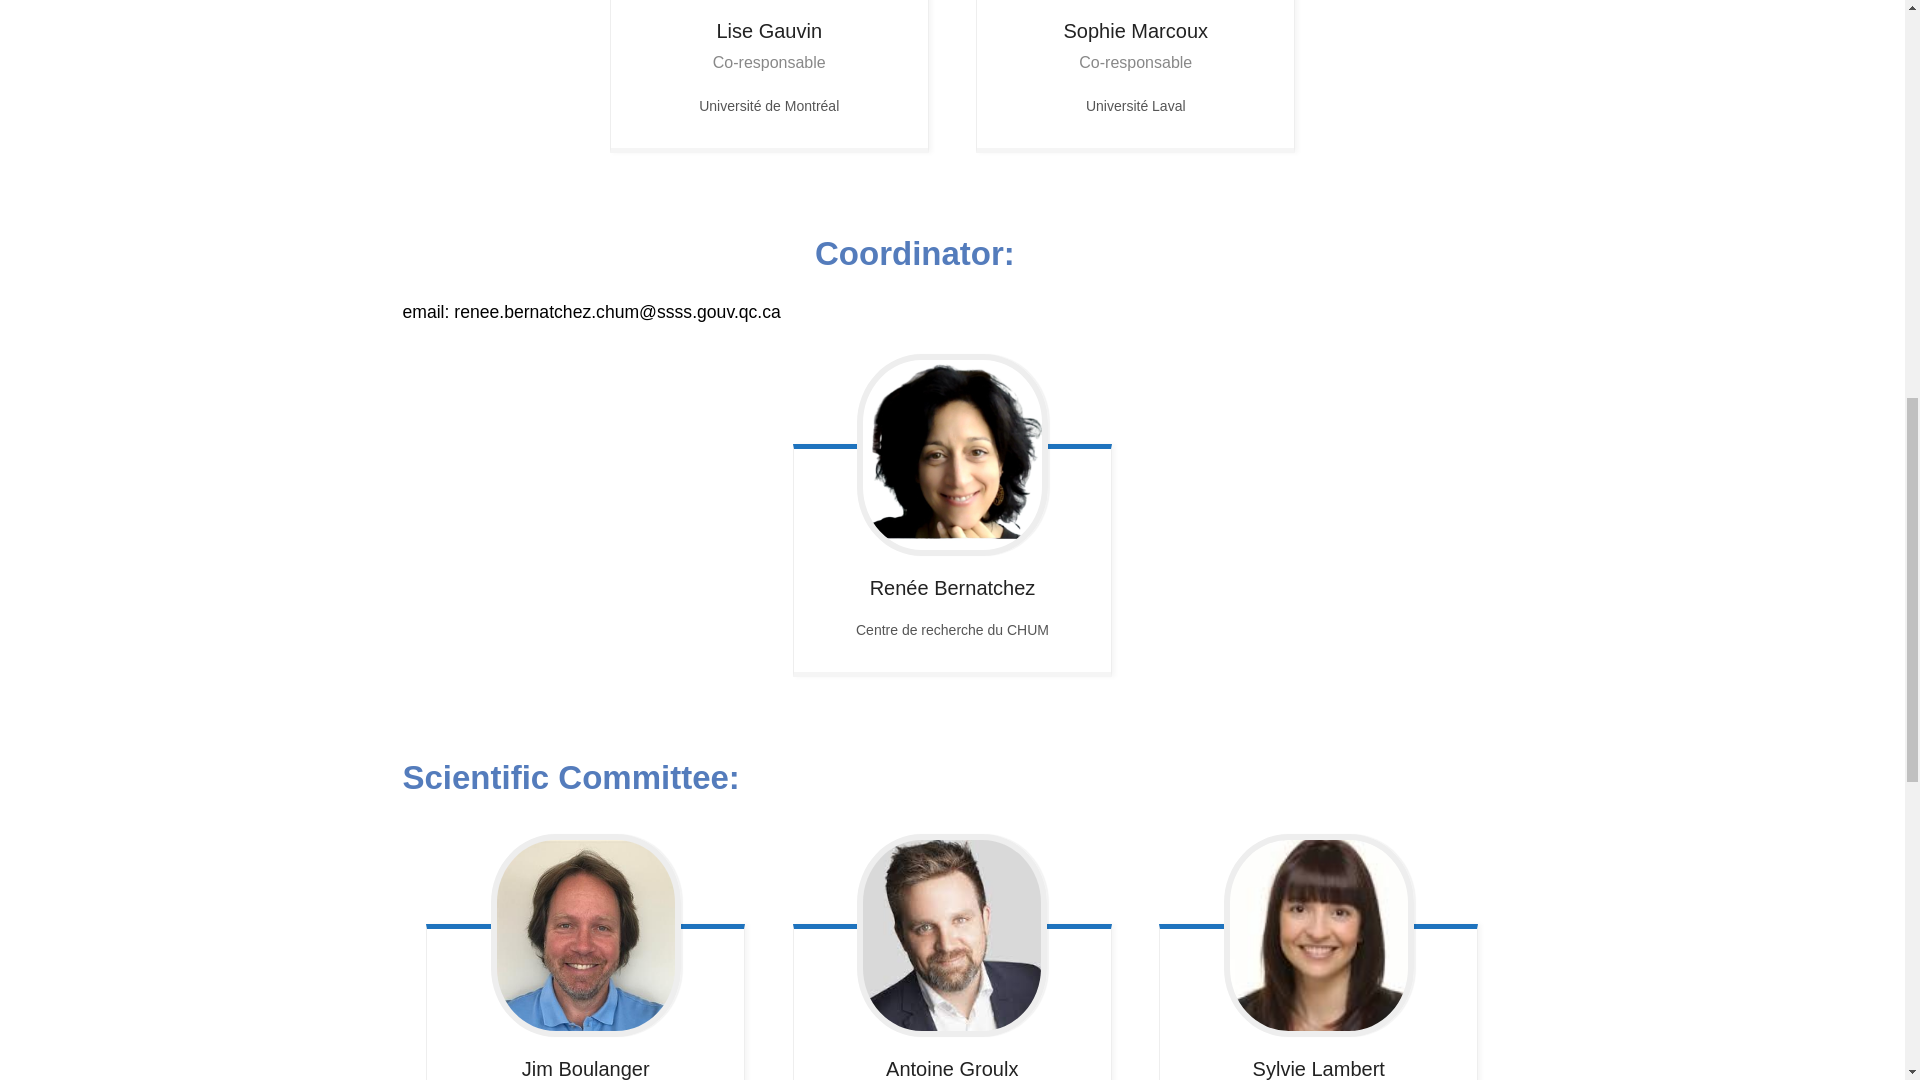 This screenshot has height=1080, width=1920. Describe the element at coordinates (952, 934) in the screenshot. I see `Antoine  Groulx ` at that location.